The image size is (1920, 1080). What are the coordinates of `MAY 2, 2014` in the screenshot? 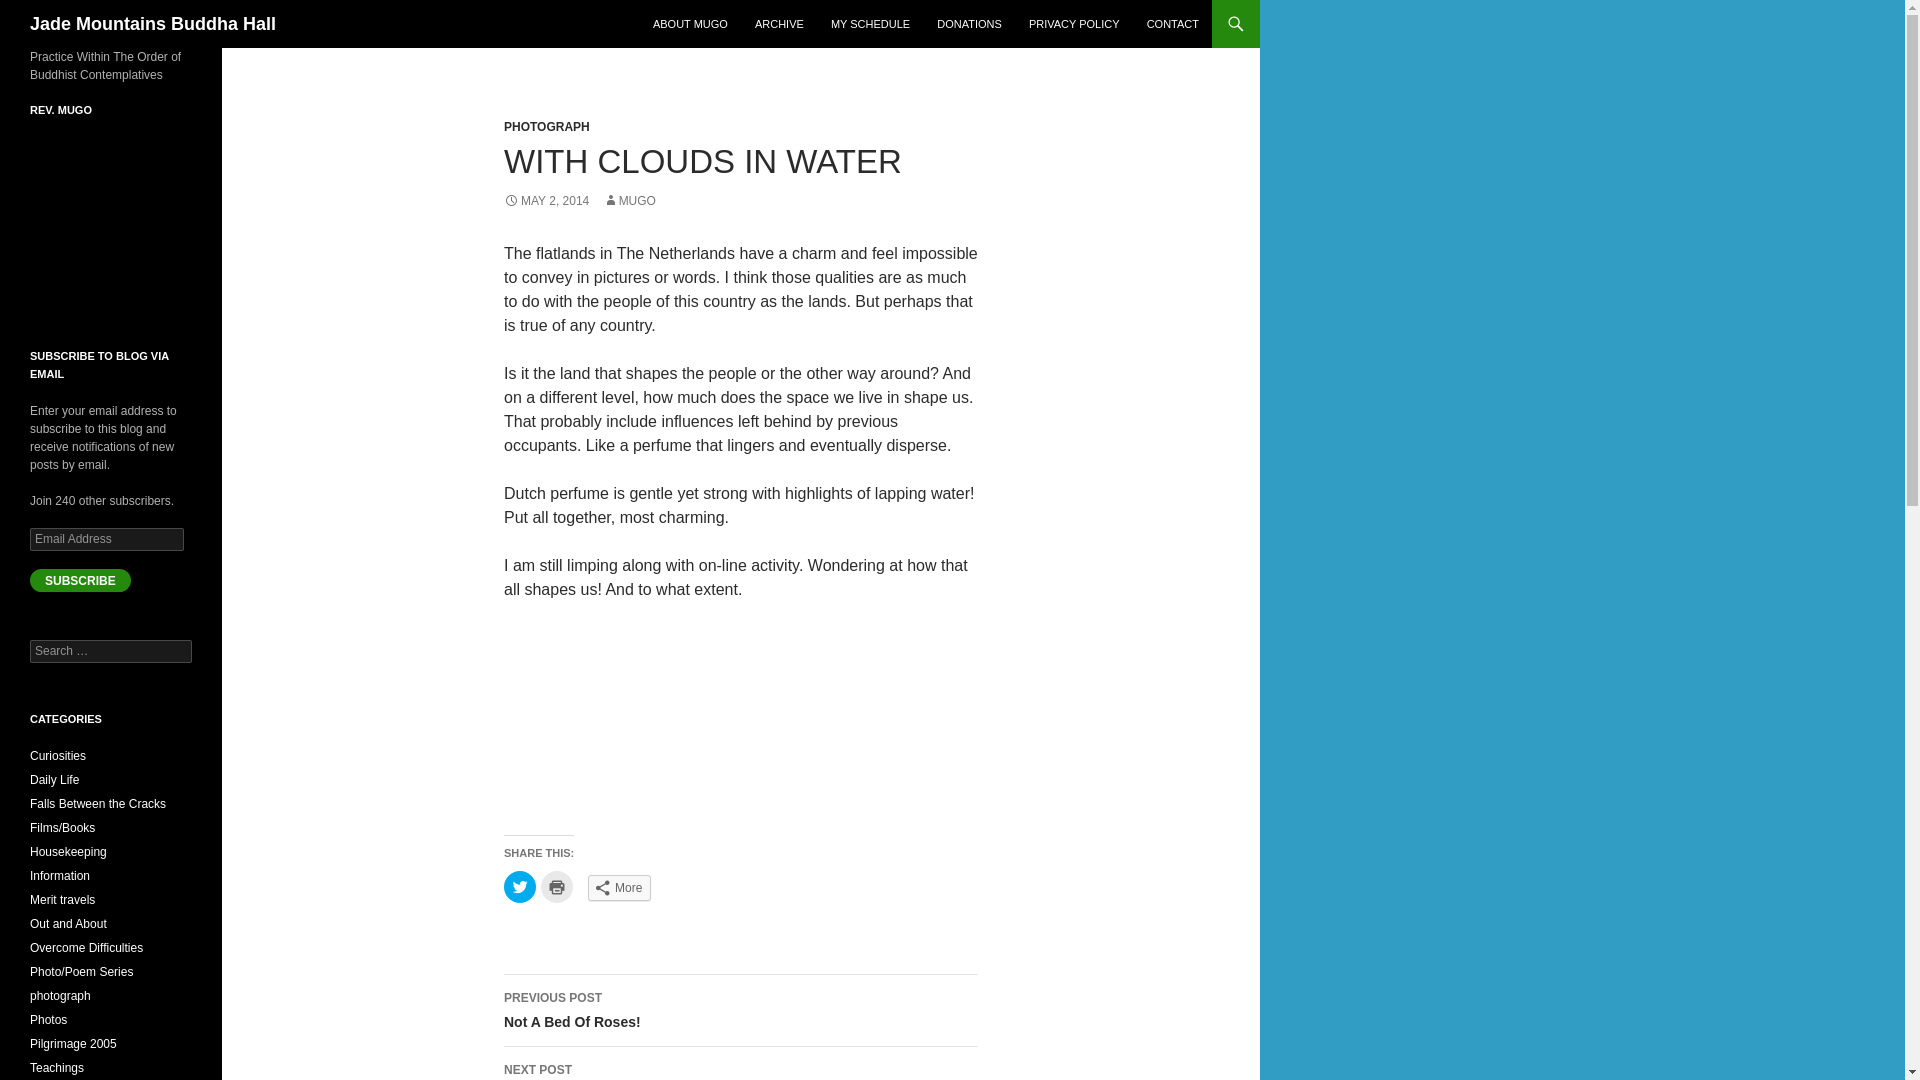 It's located at (48, 1020).